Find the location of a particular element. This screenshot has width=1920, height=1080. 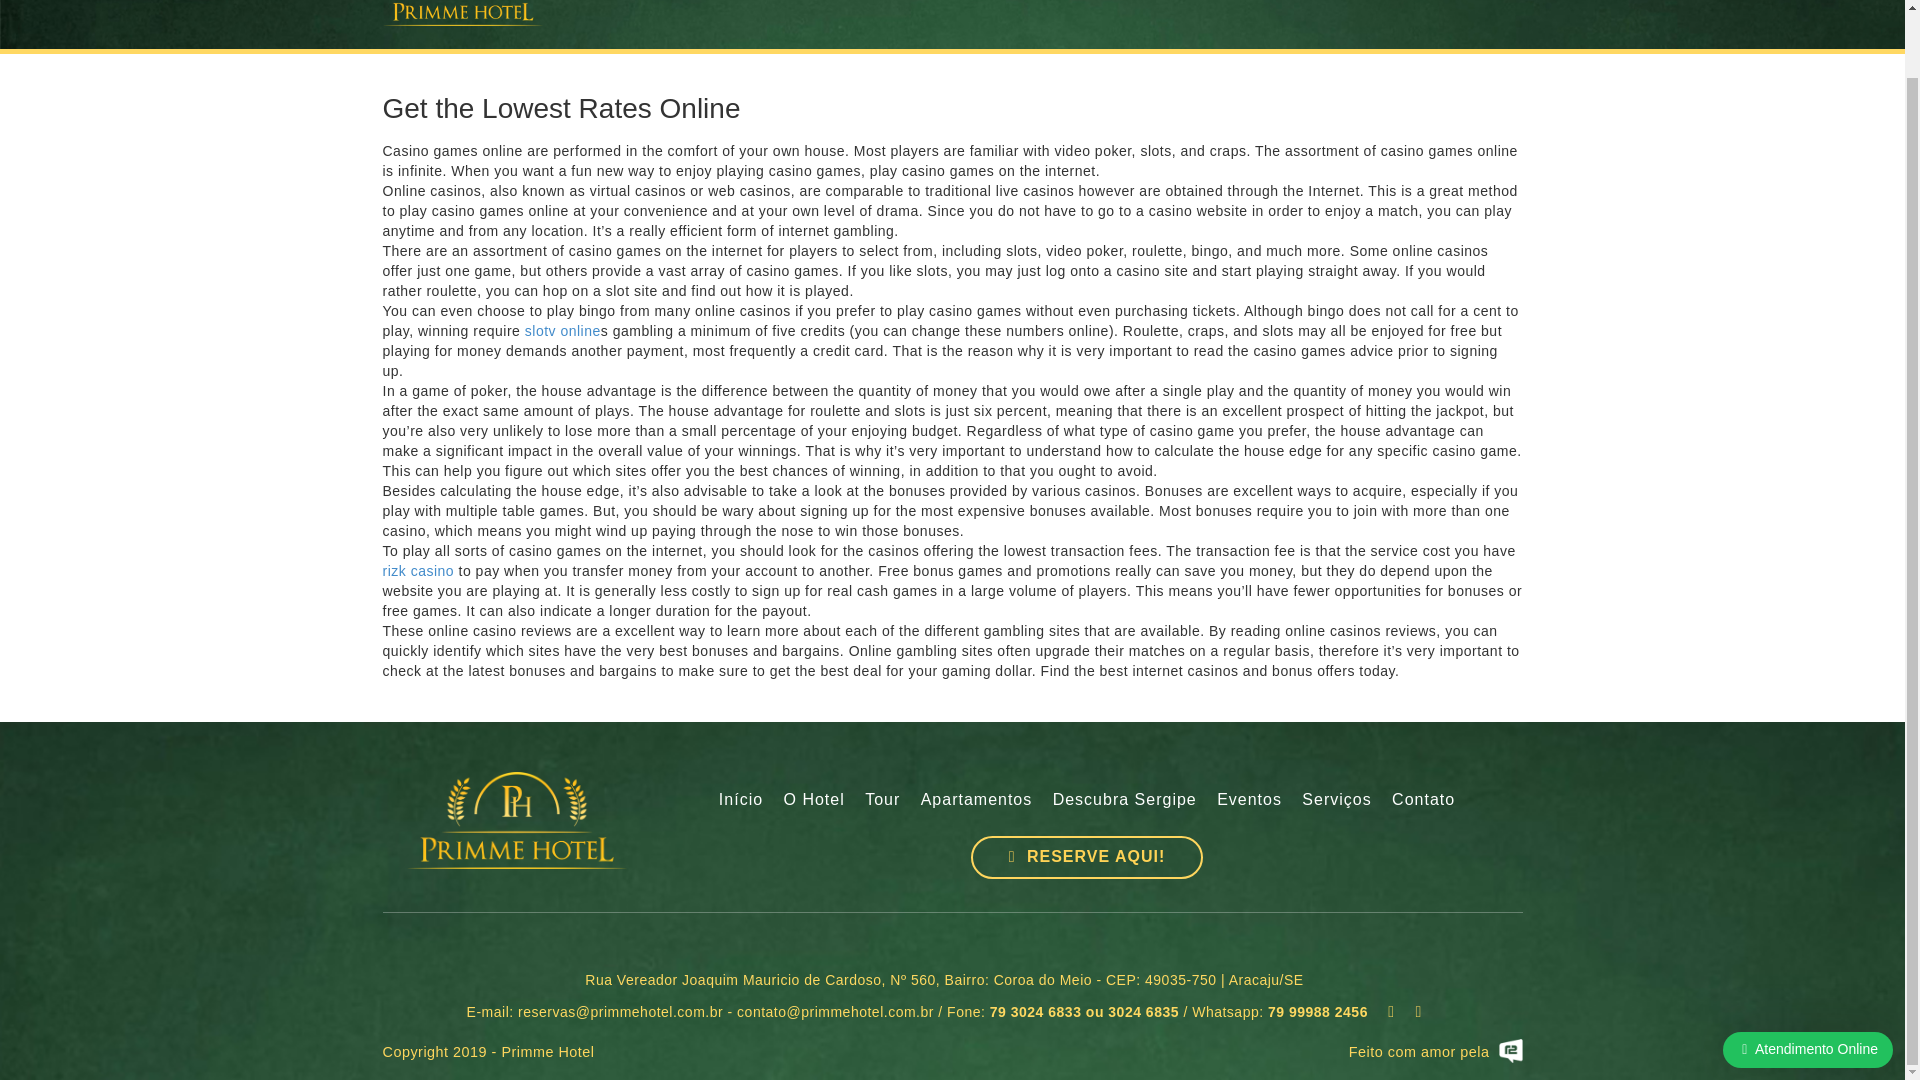

Primme Hotel is located at coordinates (517, 821).